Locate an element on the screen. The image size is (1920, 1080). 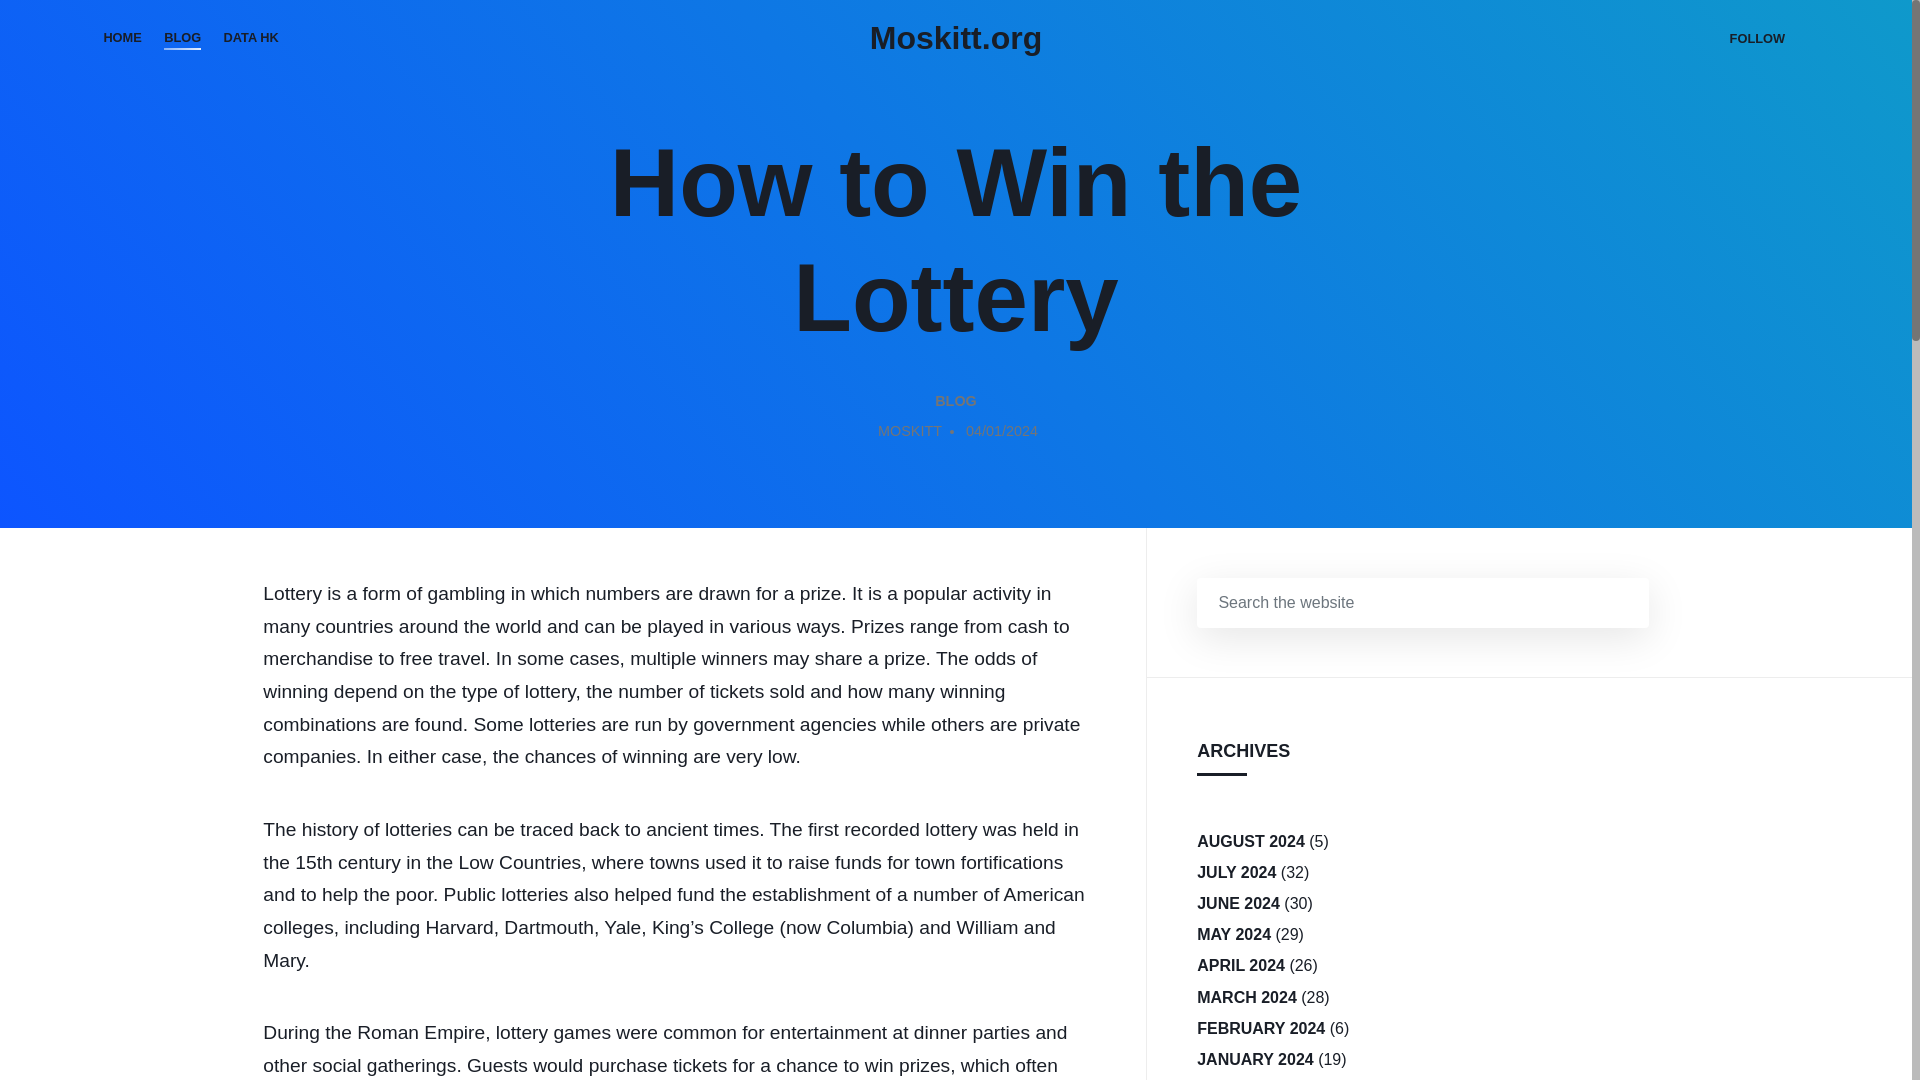
DECEMBER 2023 is located at coordinates (1262, 1077).